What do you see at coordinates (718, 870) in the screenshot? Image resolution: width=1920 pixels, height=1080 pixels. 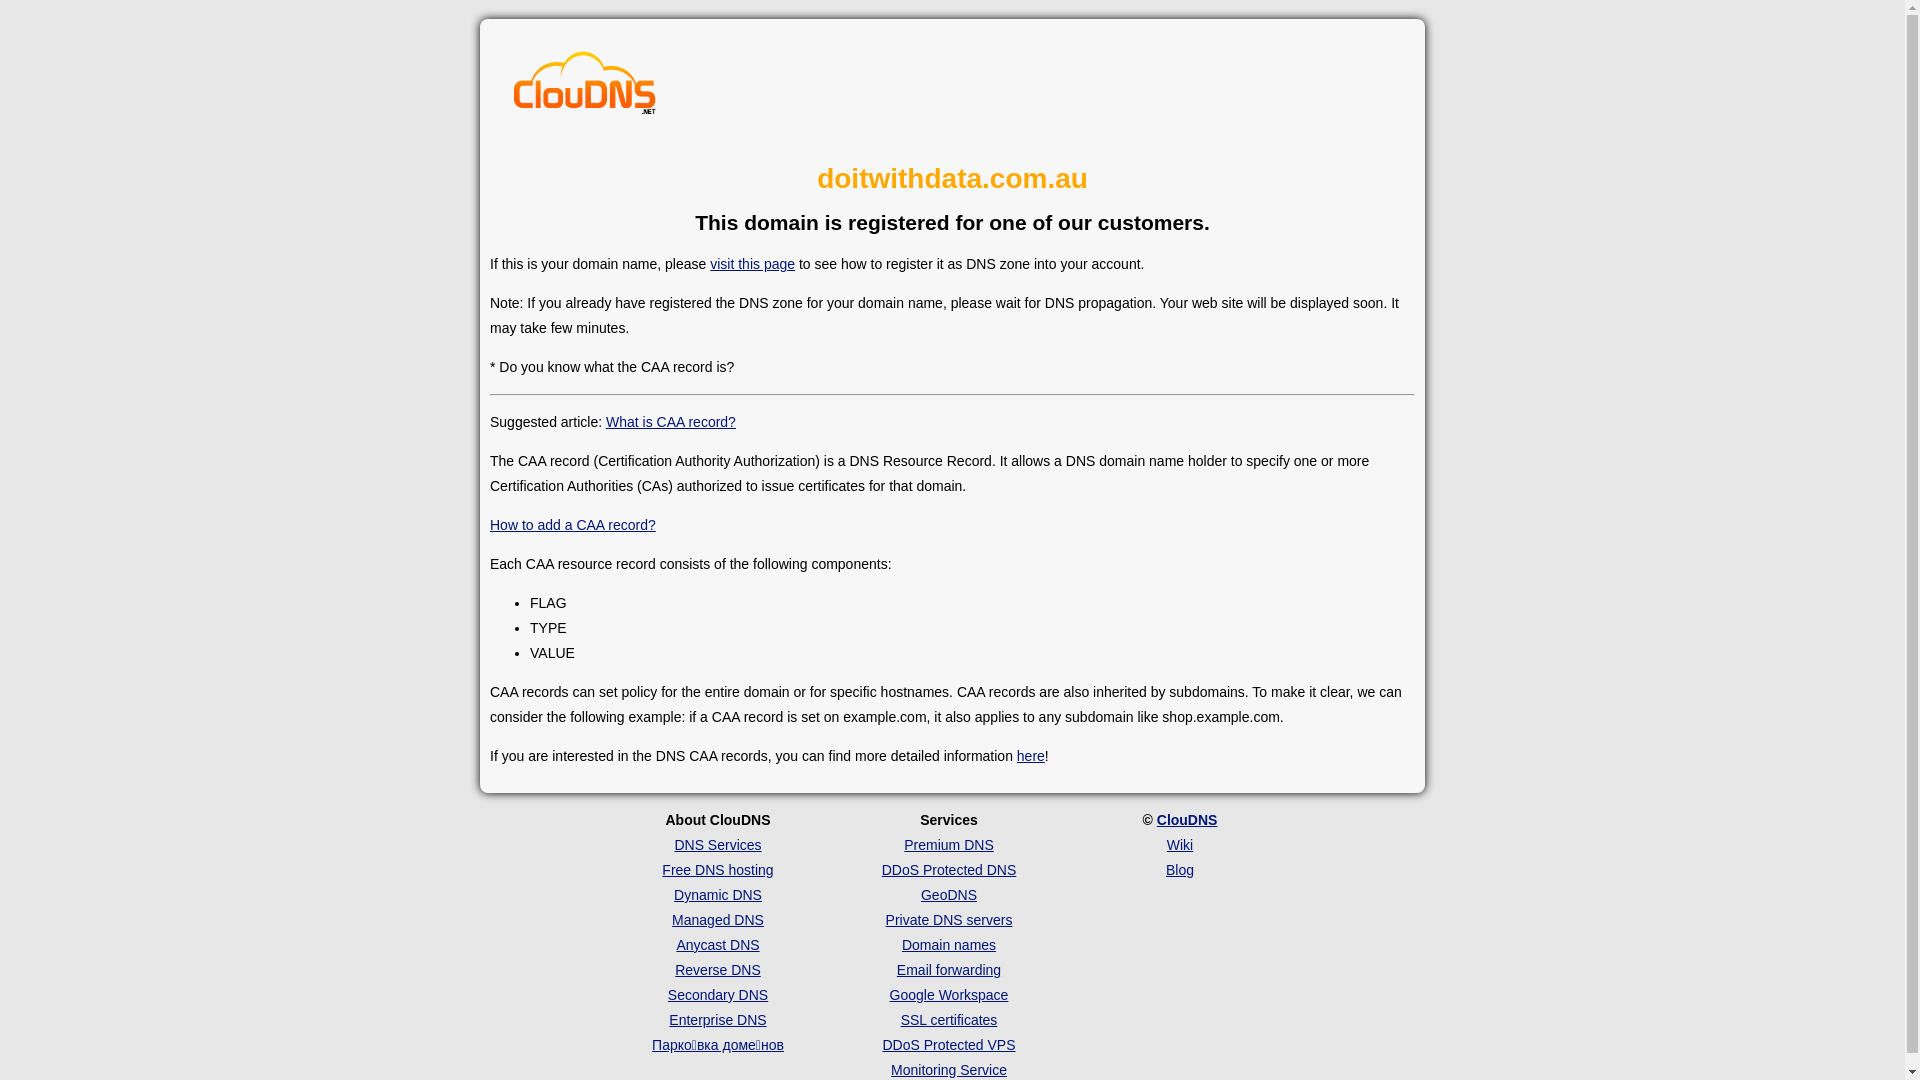 I see `Free DNS hosting` at bounding box center [718, 870].